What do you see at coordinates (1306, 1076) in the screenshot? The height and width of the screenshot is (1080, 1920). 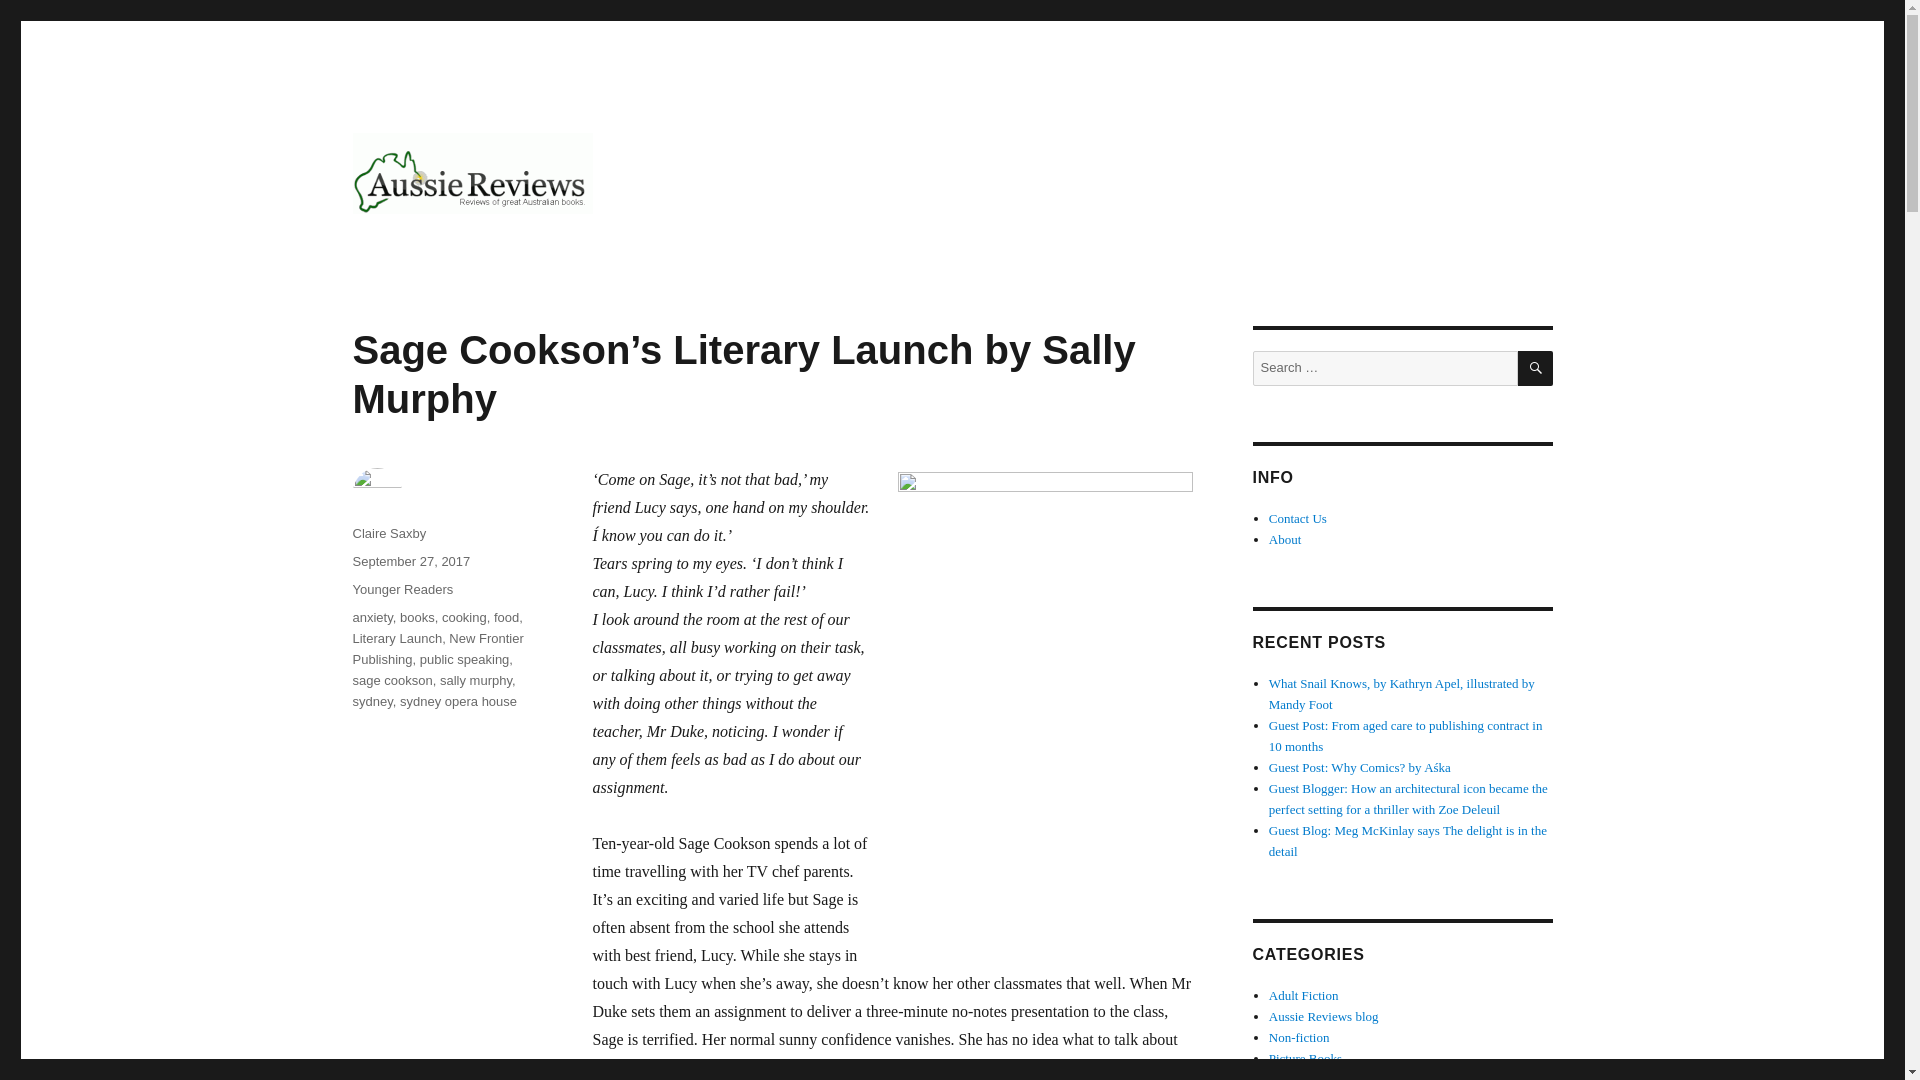 I see `Uncategorised` at bounding box center [1306, 1076].